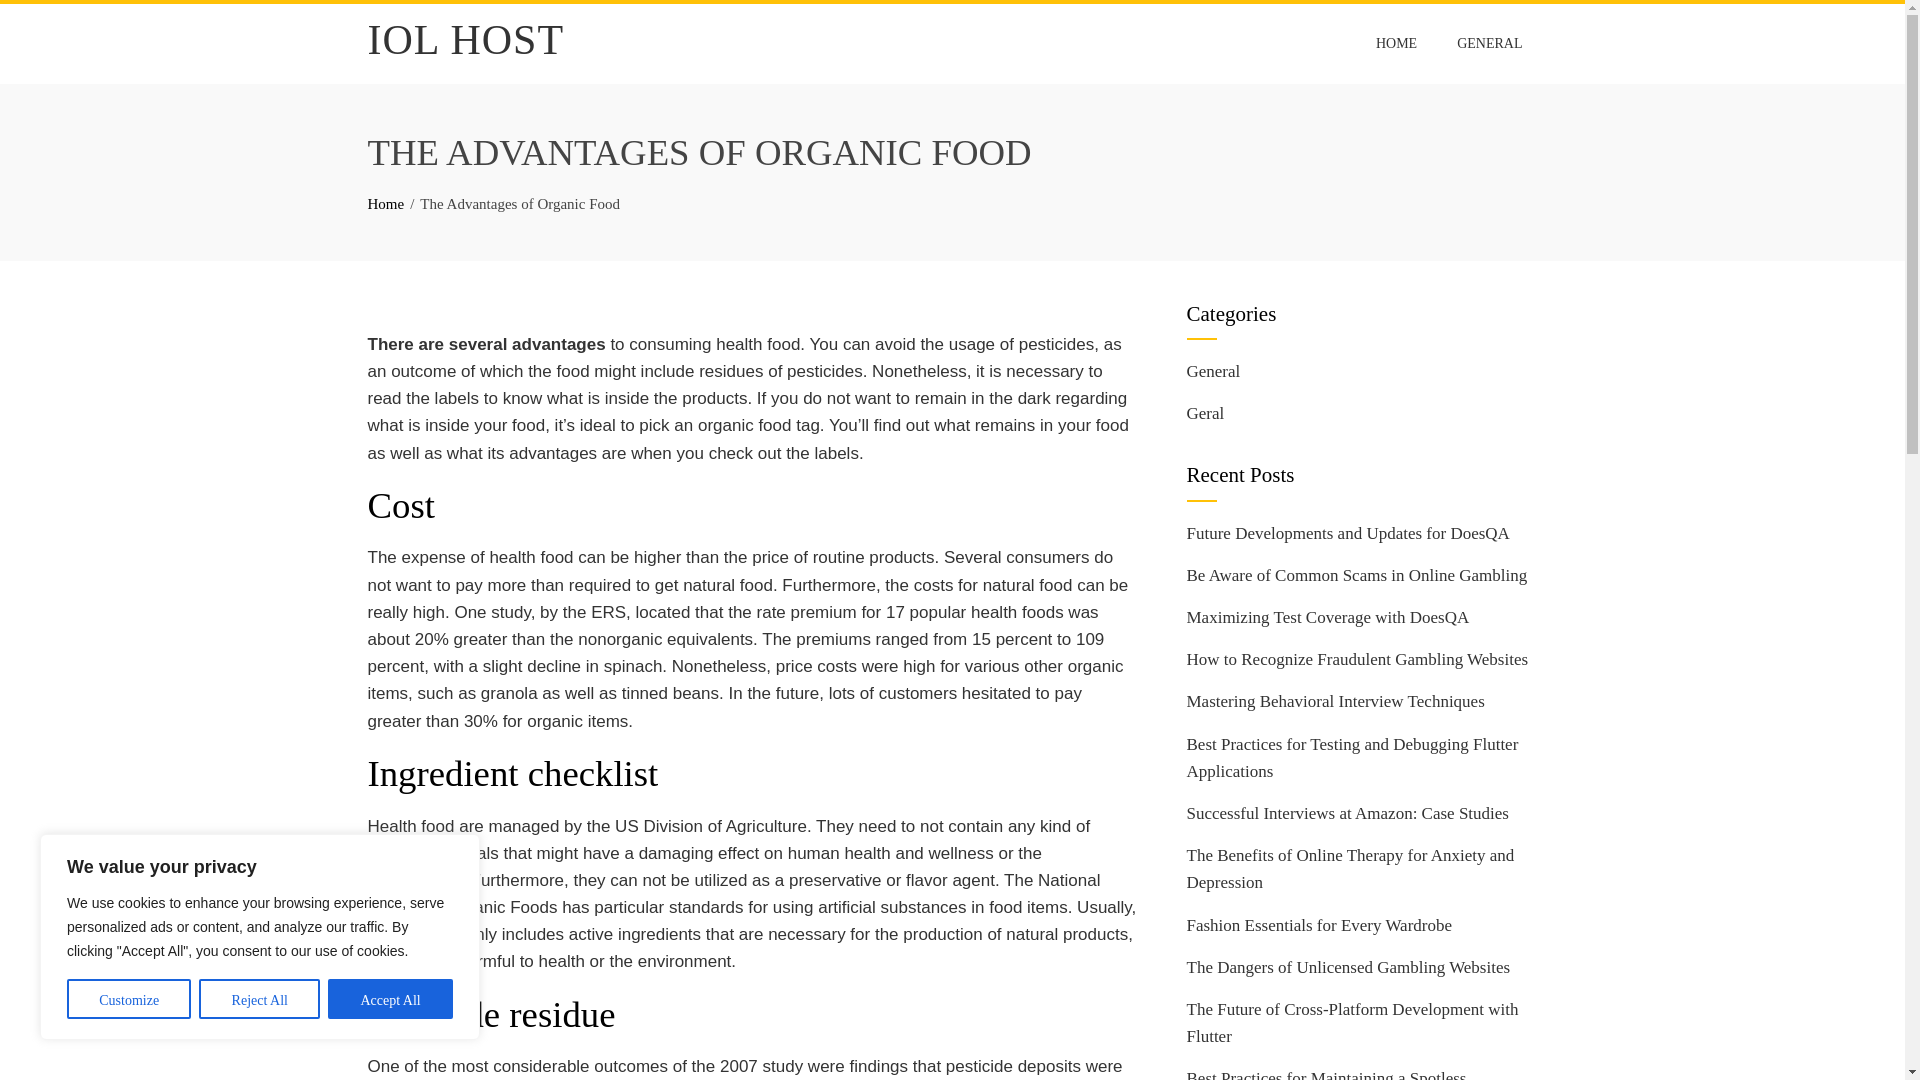  I want to click on Future Developments and Updates for DoesQA, so click(1348, 533).